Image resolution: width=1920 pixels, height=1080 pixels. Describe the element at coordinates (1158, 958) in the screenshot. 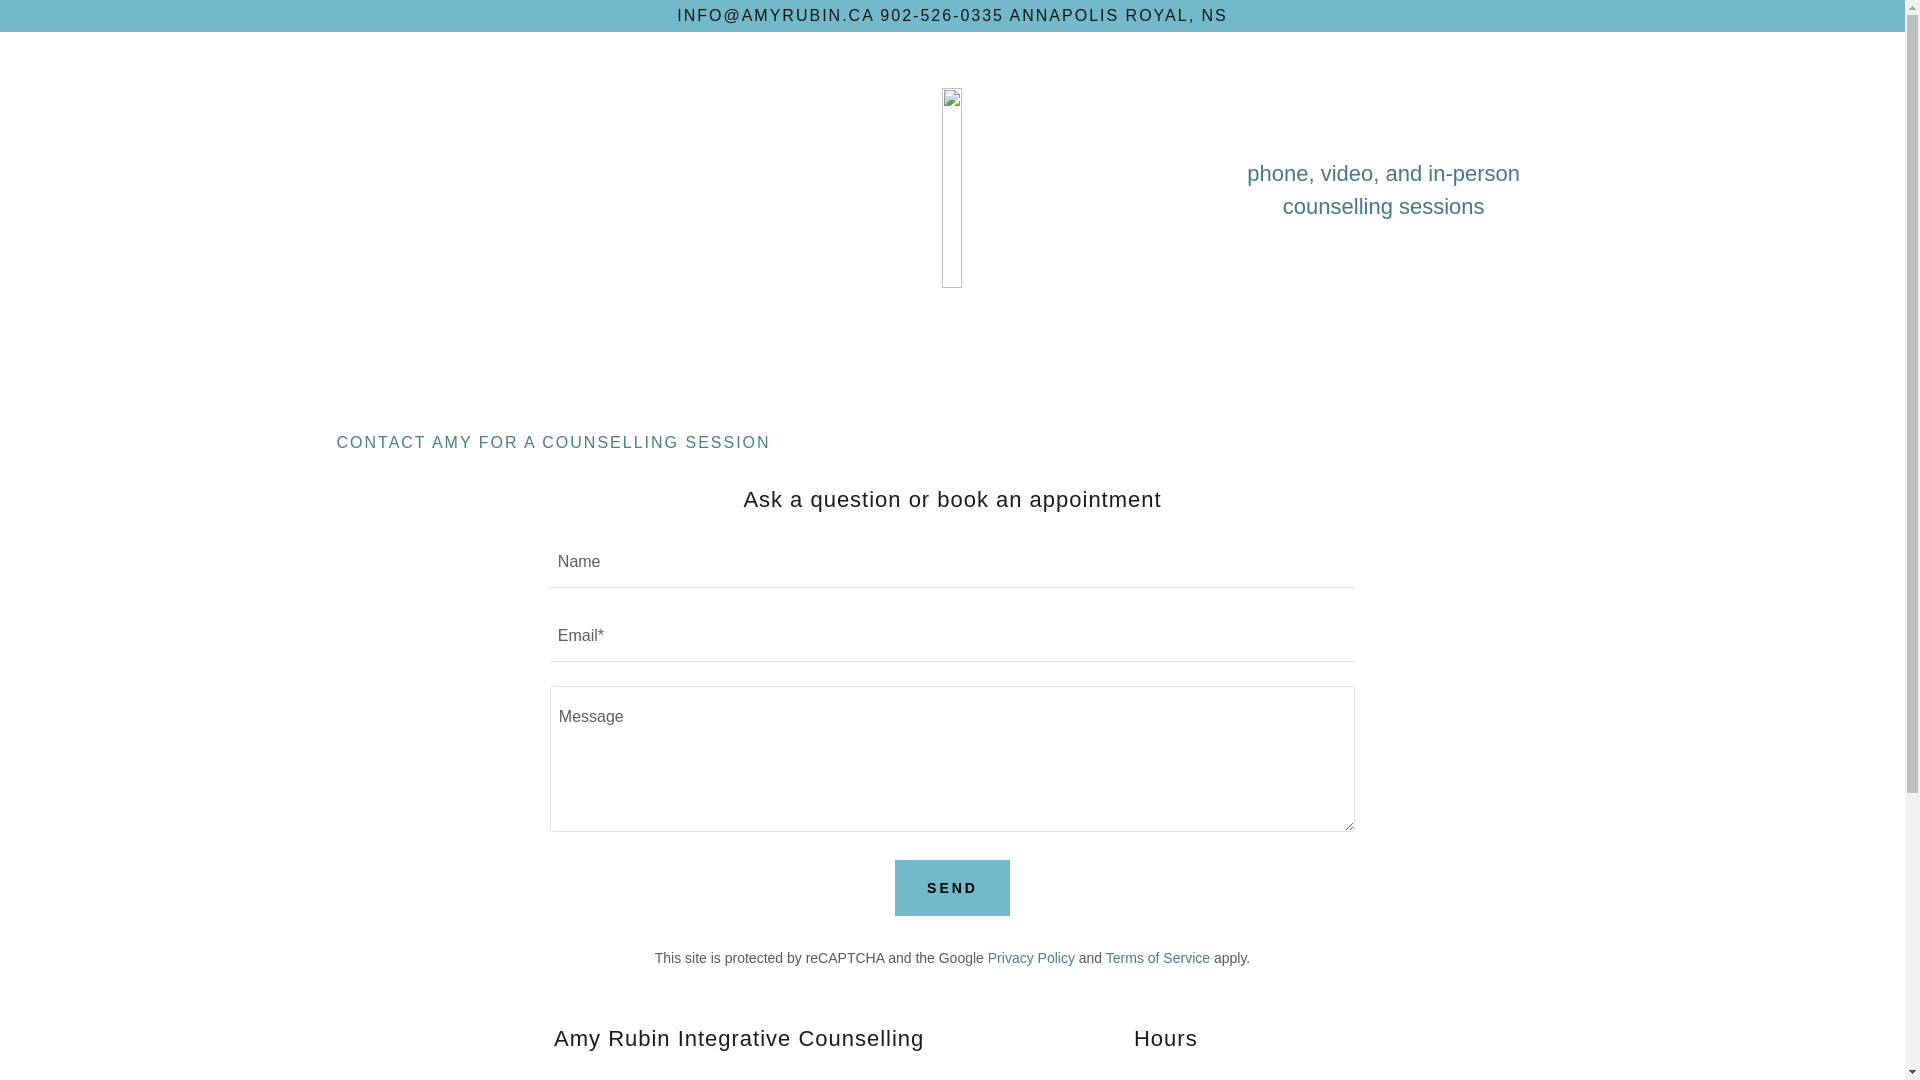

I see `Terms of Service` at that location.